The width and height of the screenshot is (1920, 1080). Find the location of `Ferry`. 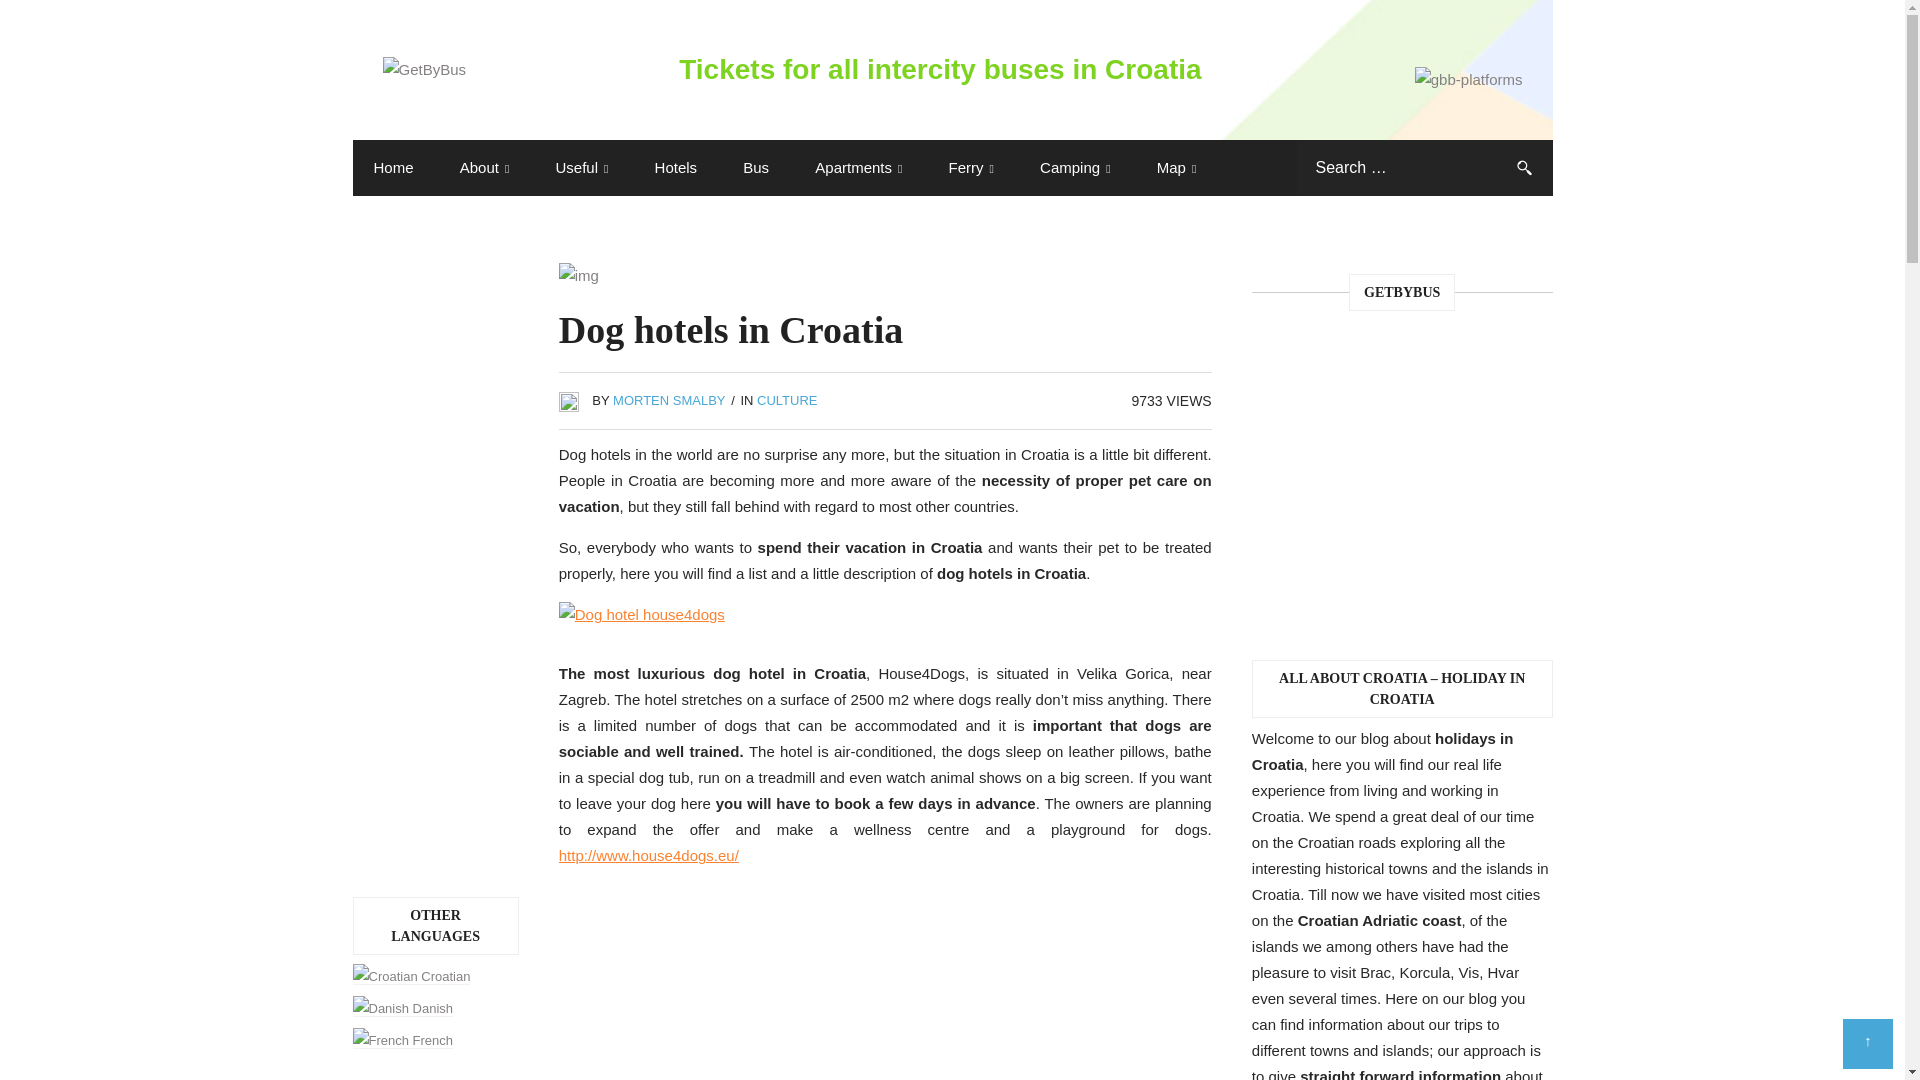

Ferry is located at coordinates (971, 168).